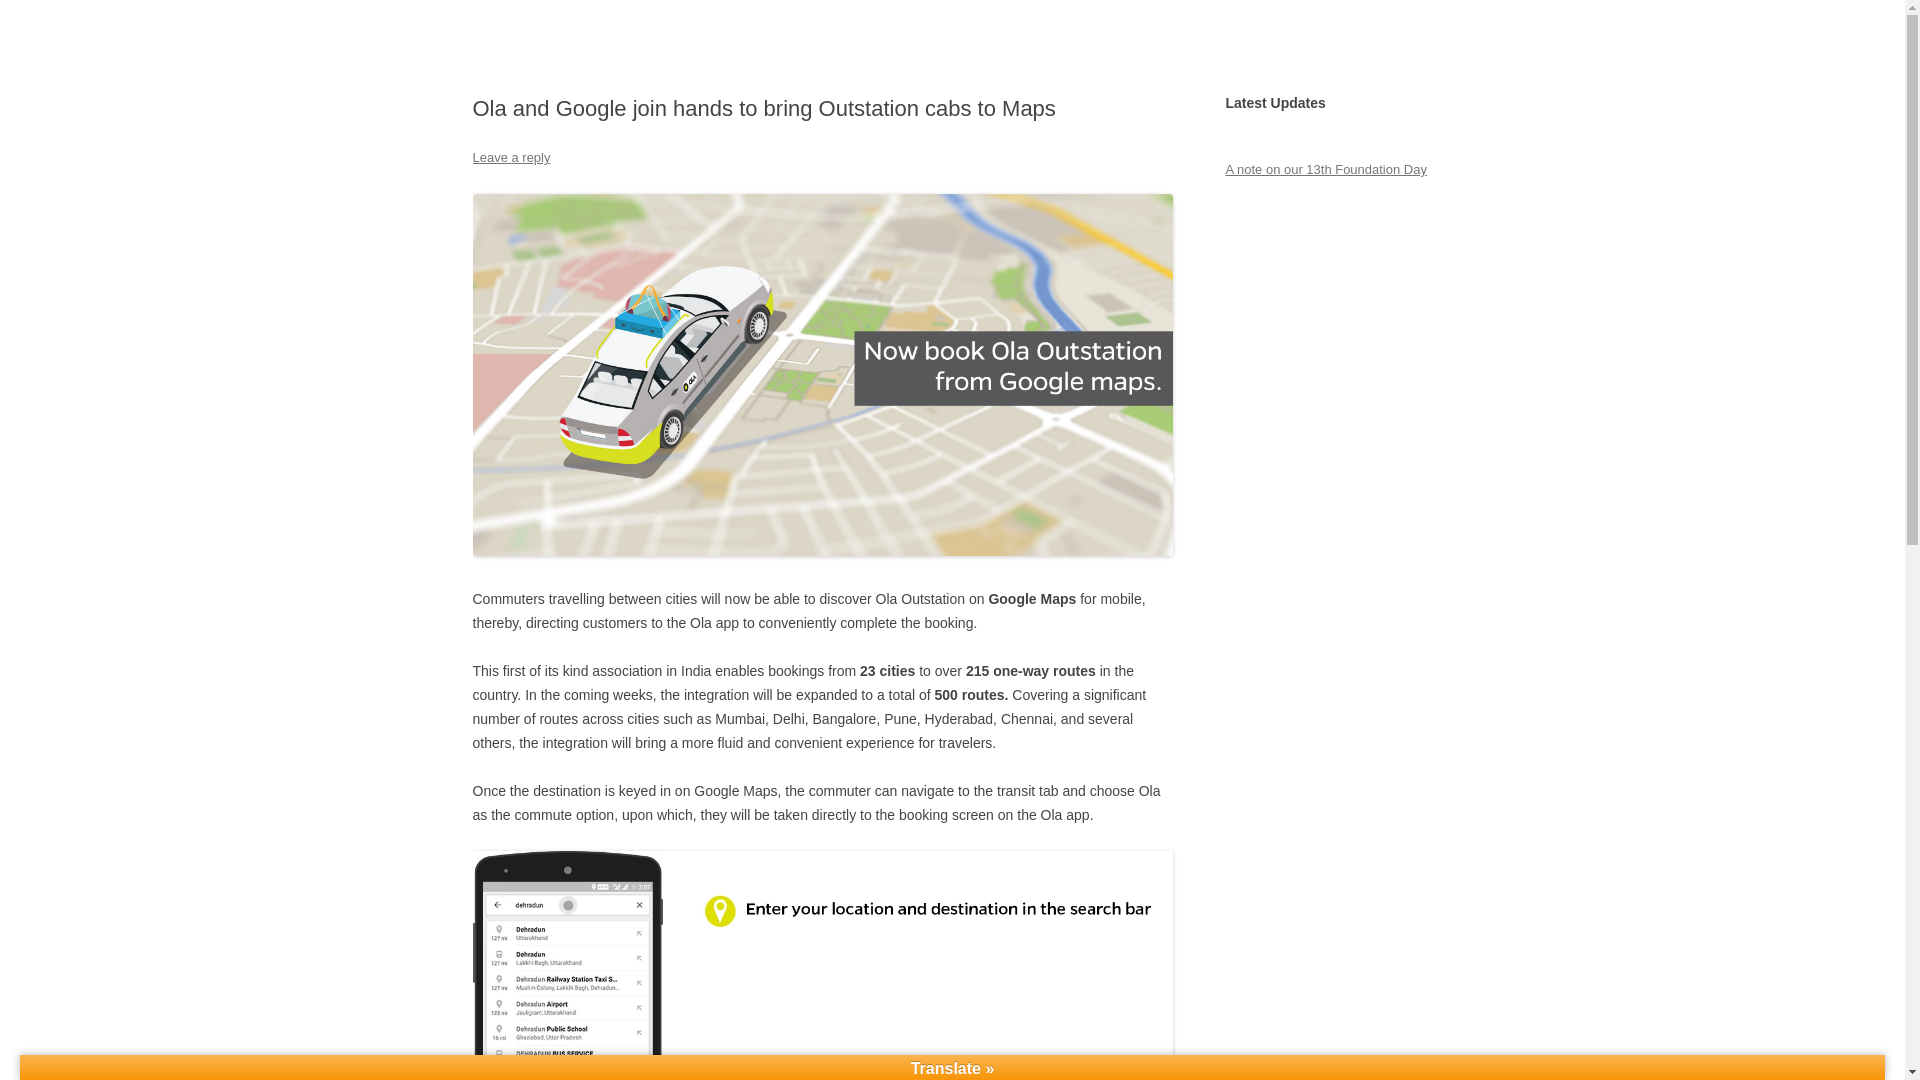  I want to click on Olacabs Blogs, so click(562, 48).